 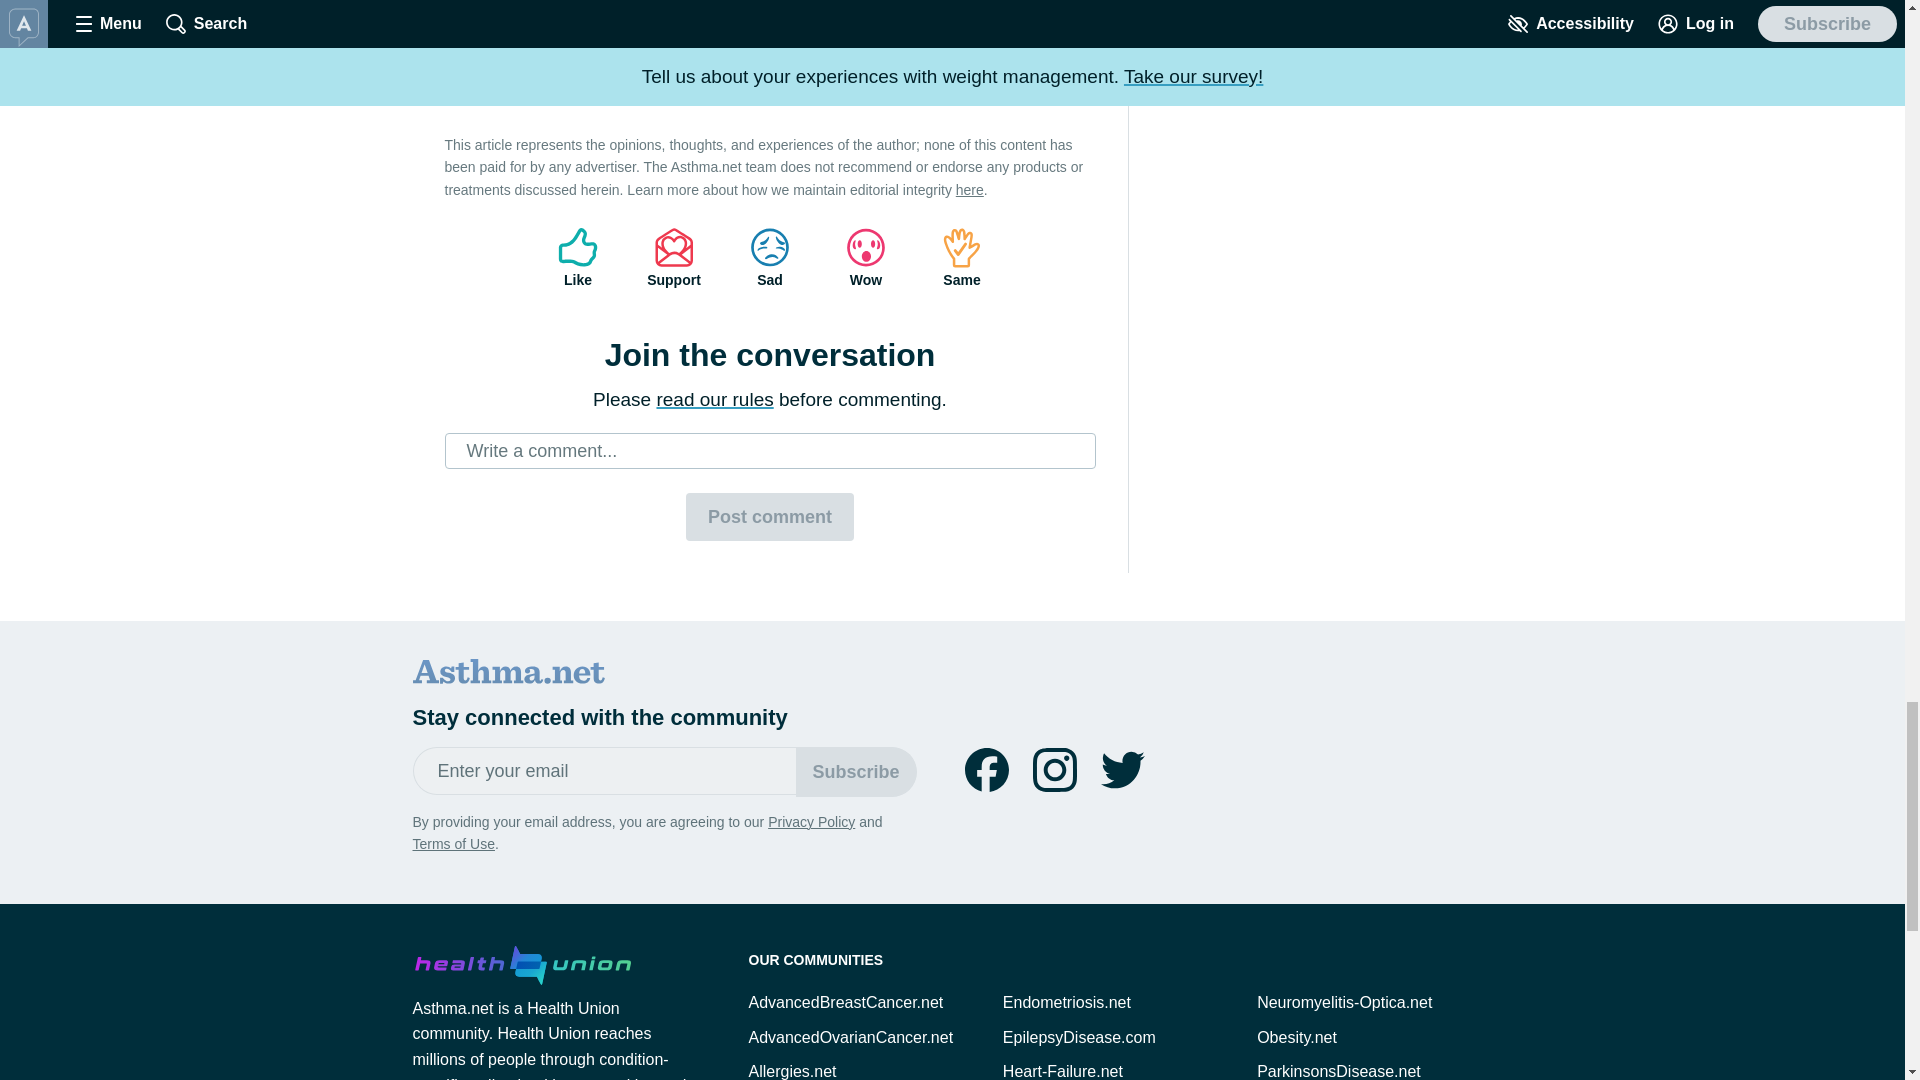 I want to click on here, so click(x=970, y=190).